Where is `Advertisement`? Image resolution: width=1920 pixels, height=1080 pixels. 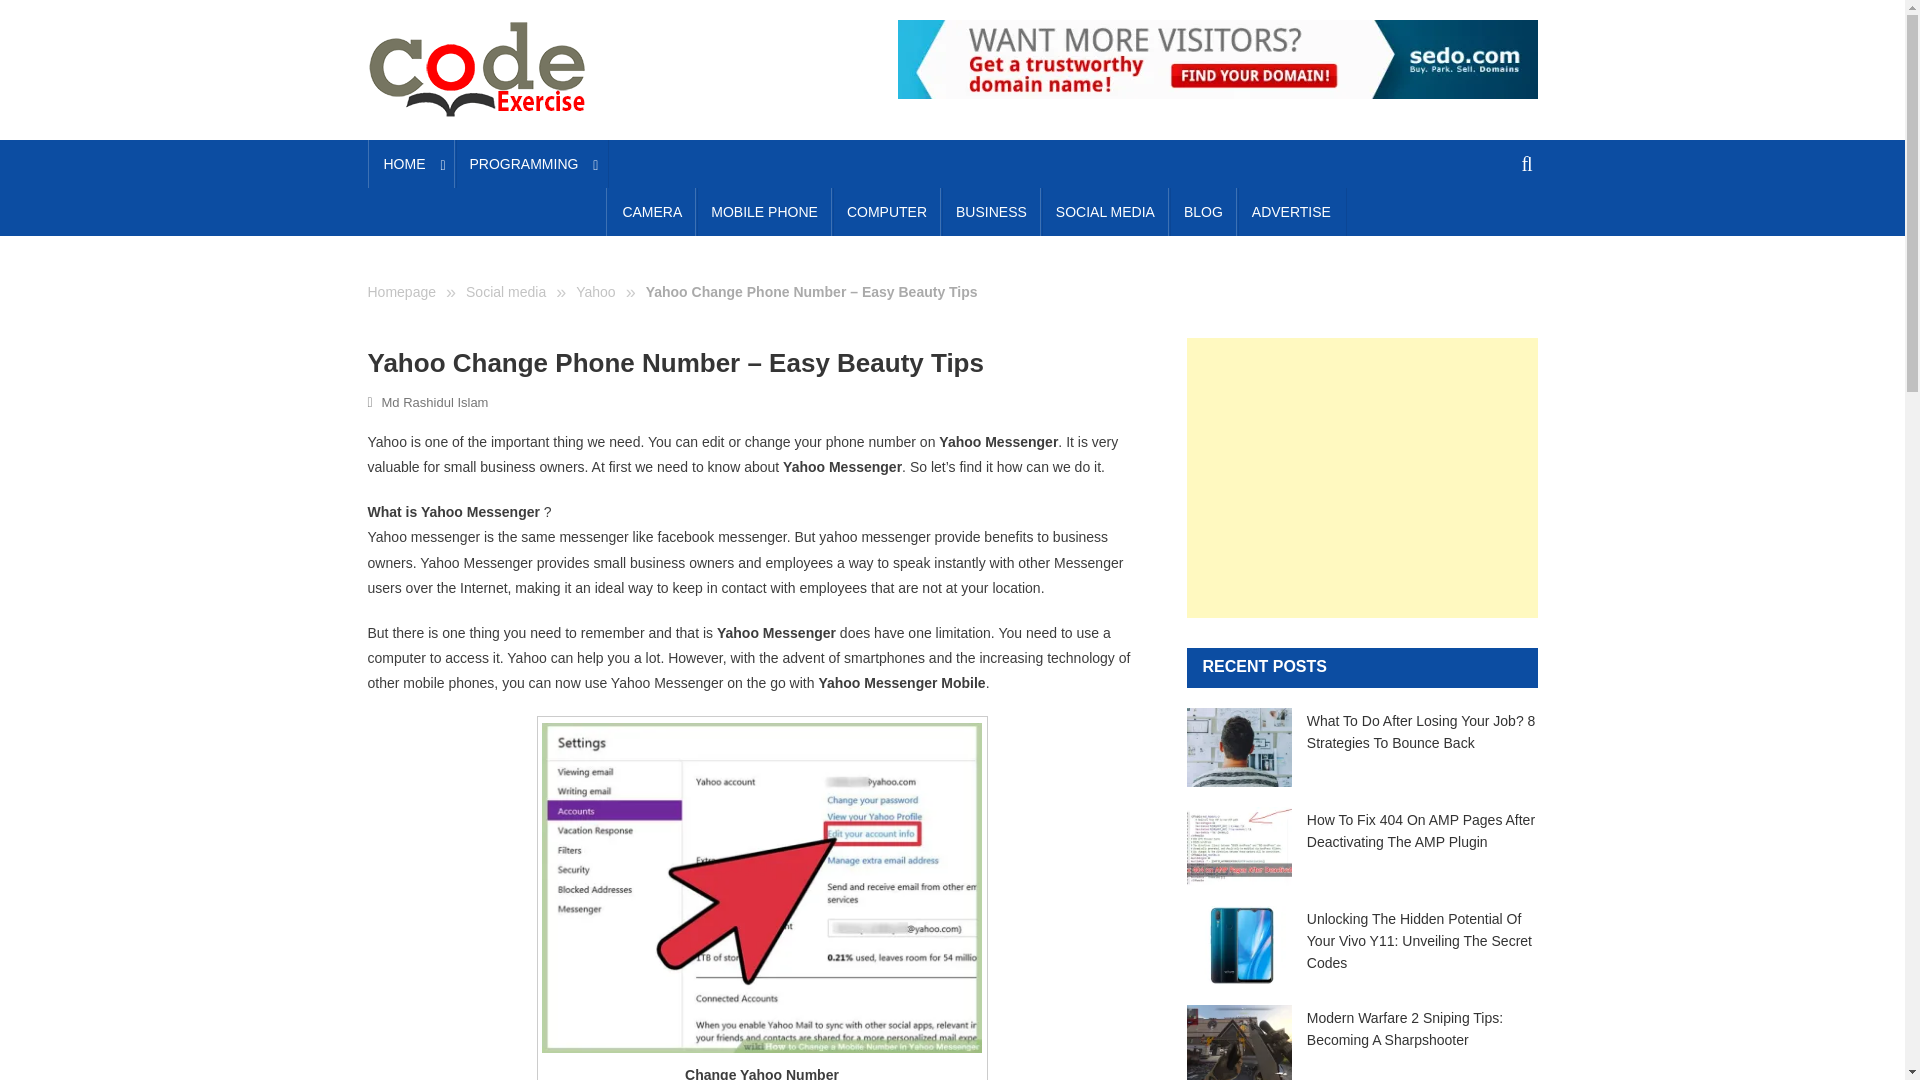 Advertisement is located at coordinates (1362, 478).